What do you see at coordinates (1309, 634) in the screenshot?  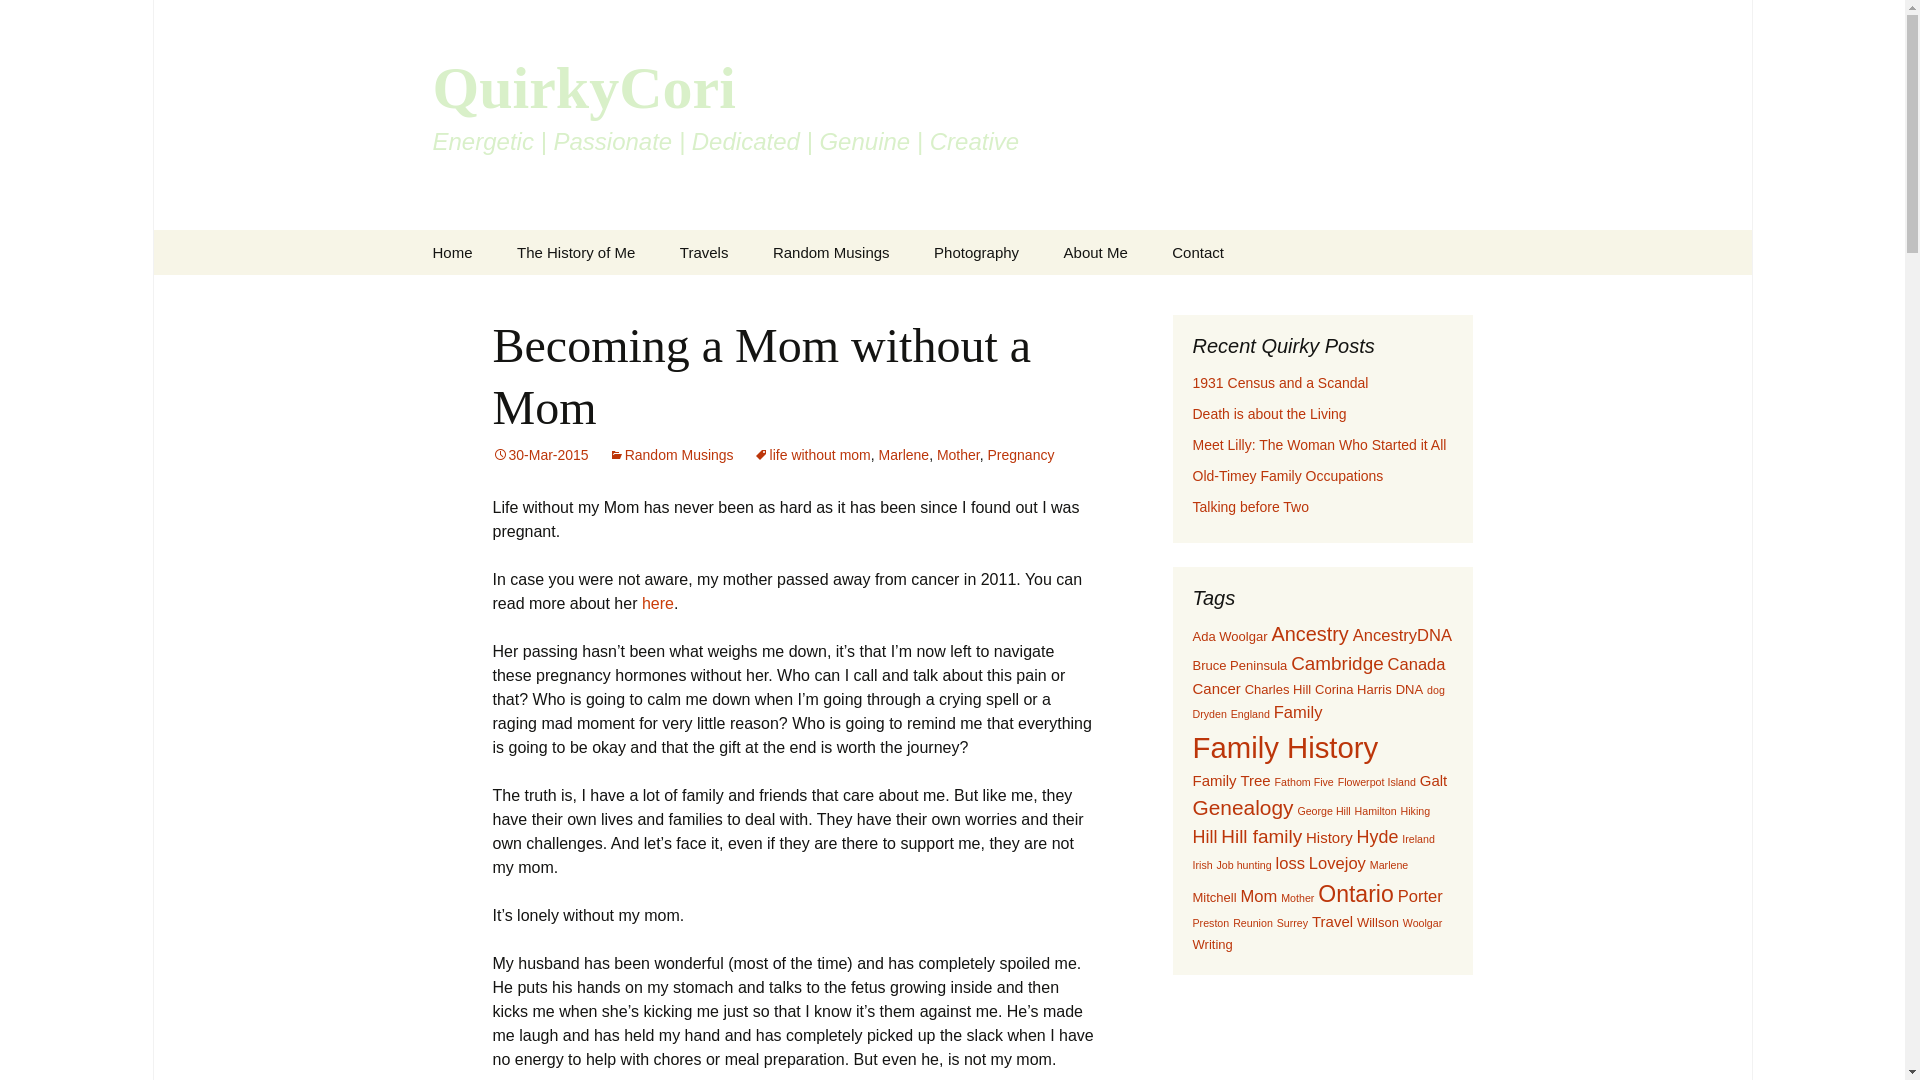 I see `Ancestry` at bounding box center [1309, 634].